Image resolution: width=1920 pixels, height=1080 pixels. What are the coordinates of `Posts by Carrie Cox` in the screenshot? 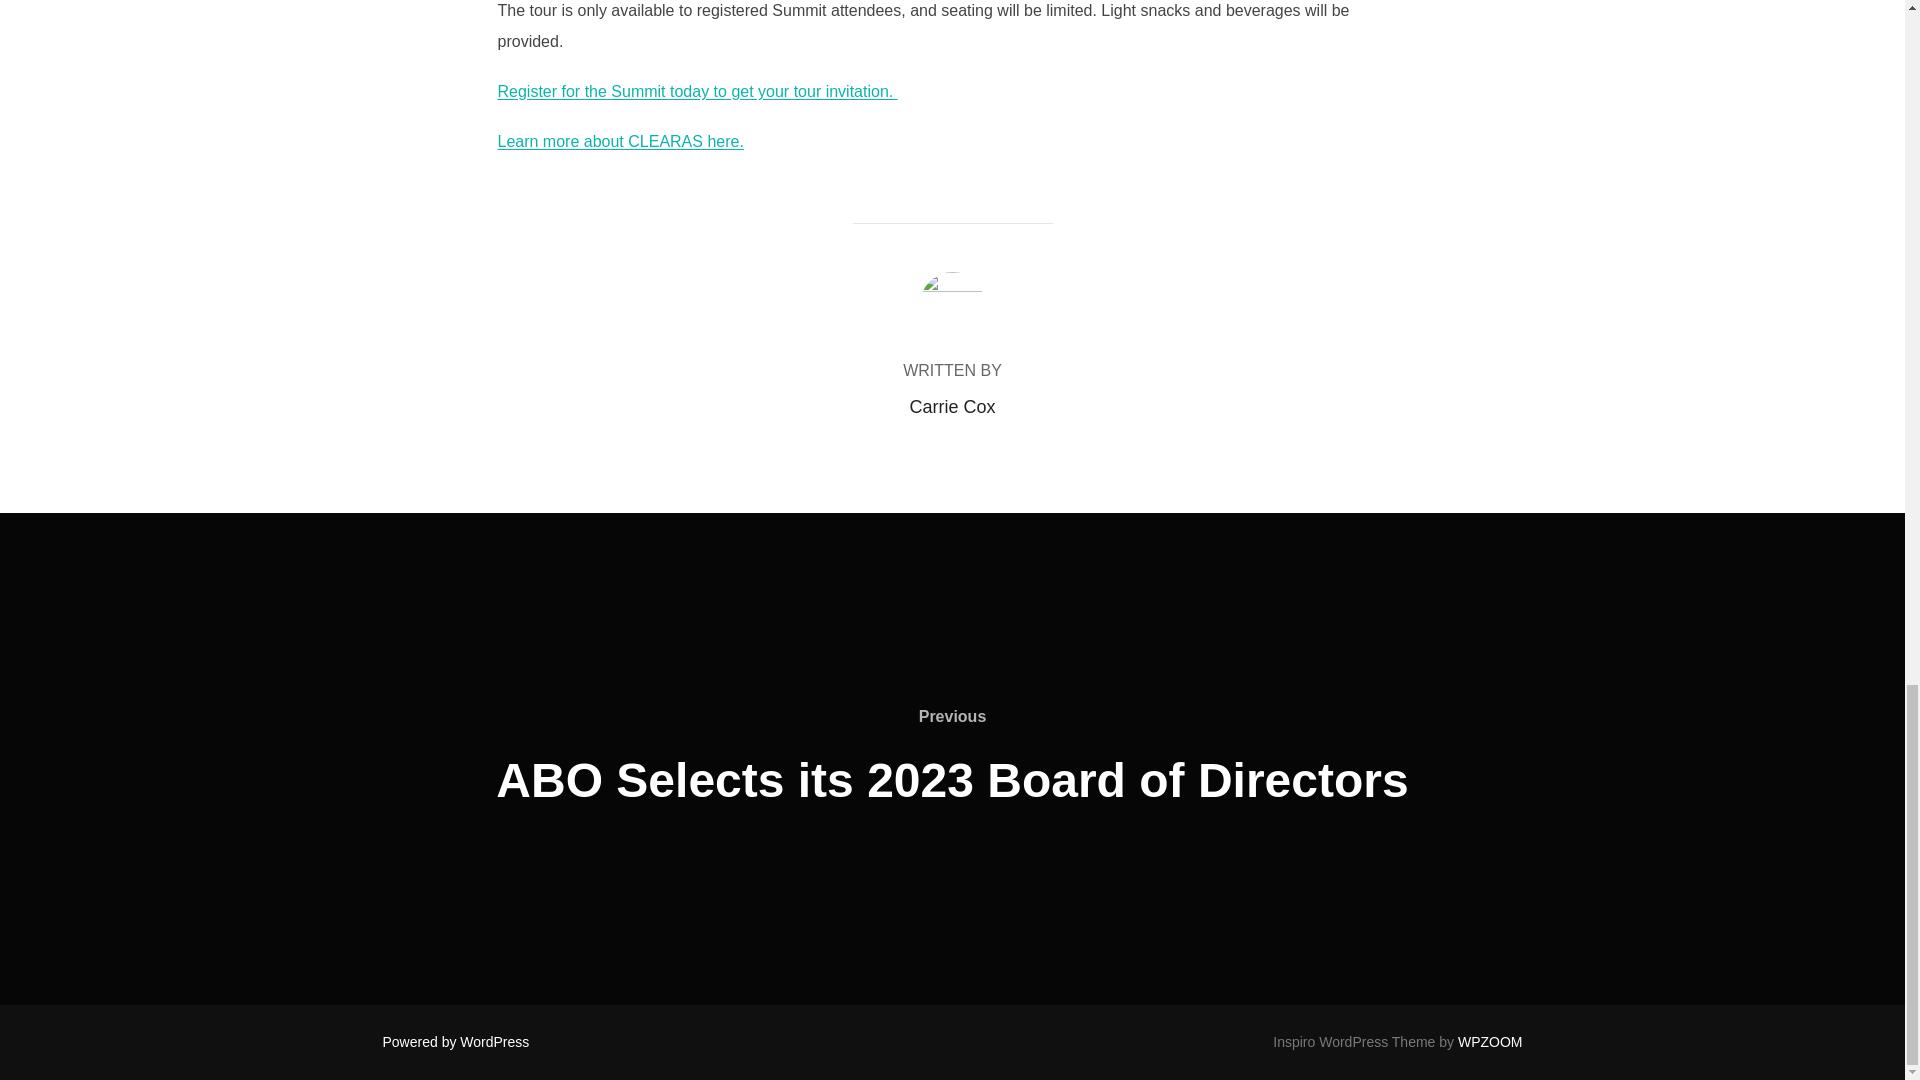 It's located at (951, 406).